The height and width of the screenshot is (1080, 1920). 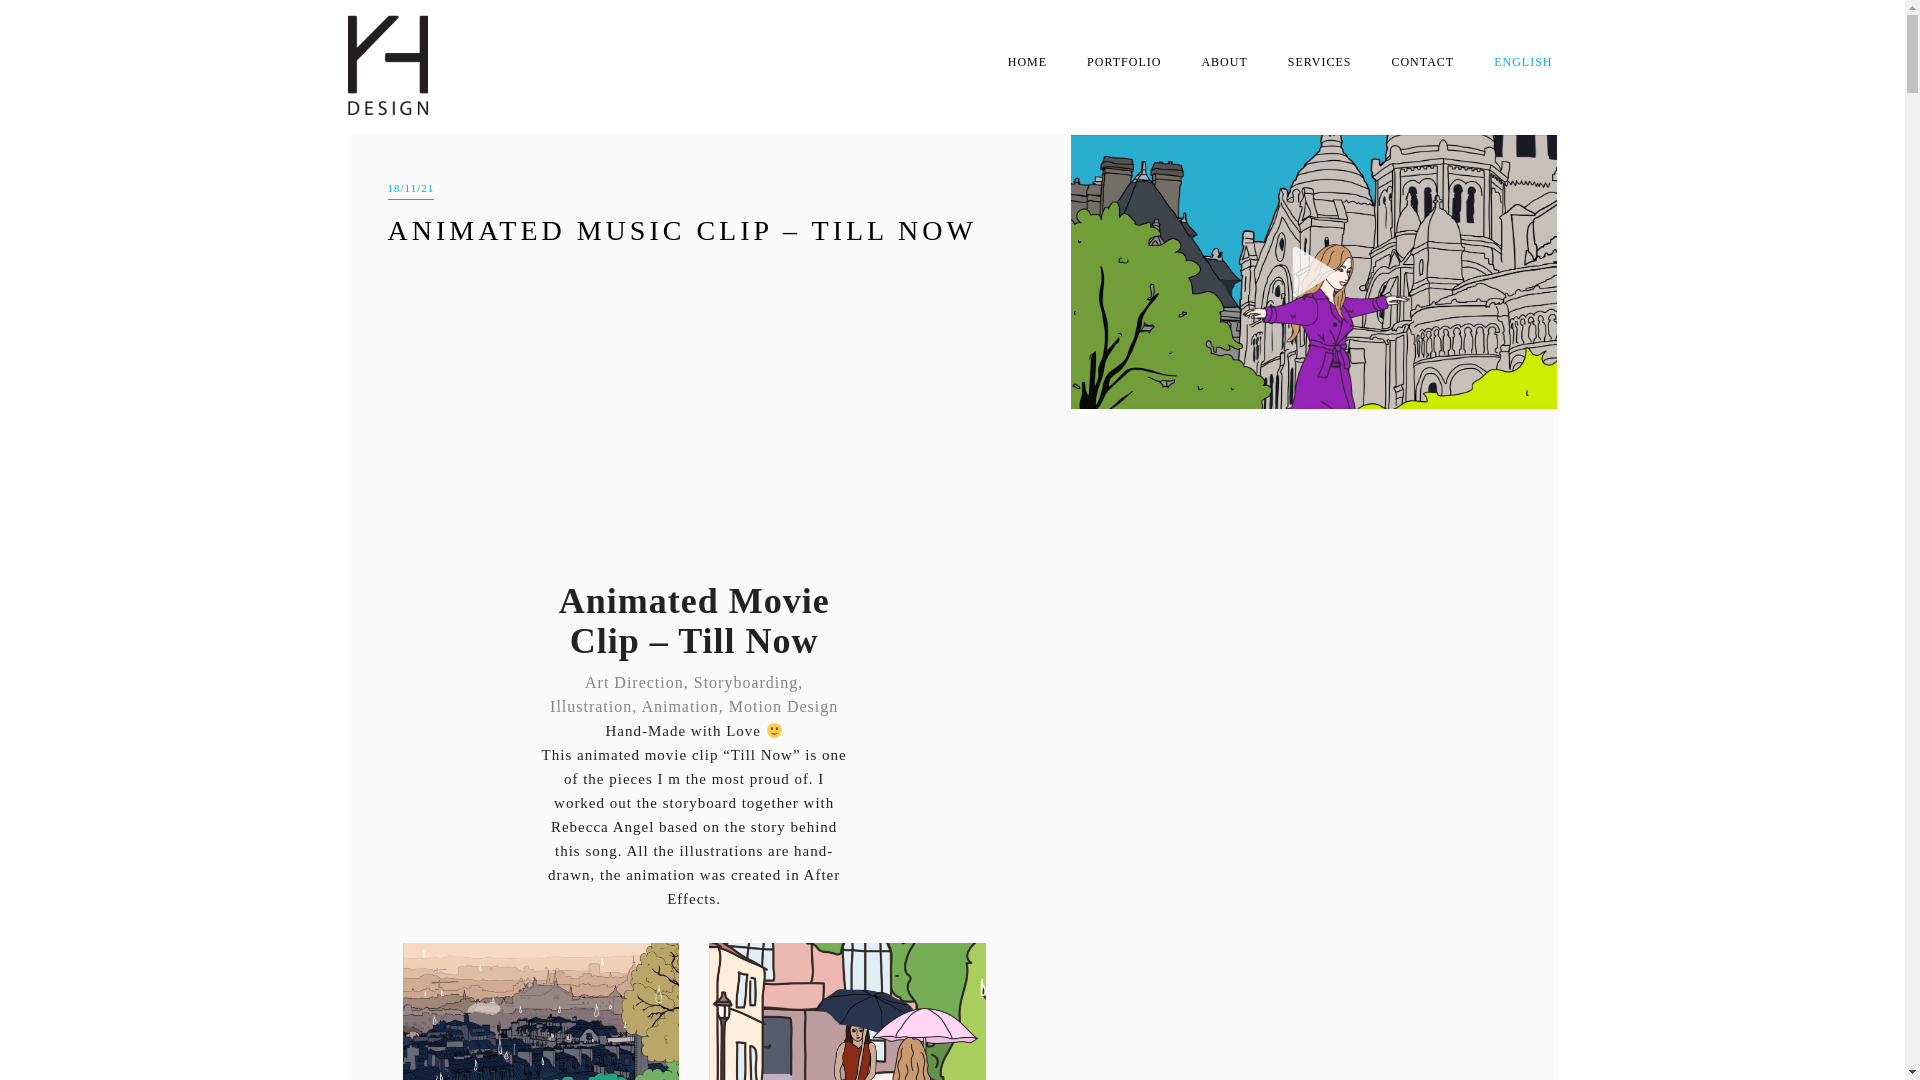 I want to click on YouTube video player, so click(x=694, y=405).